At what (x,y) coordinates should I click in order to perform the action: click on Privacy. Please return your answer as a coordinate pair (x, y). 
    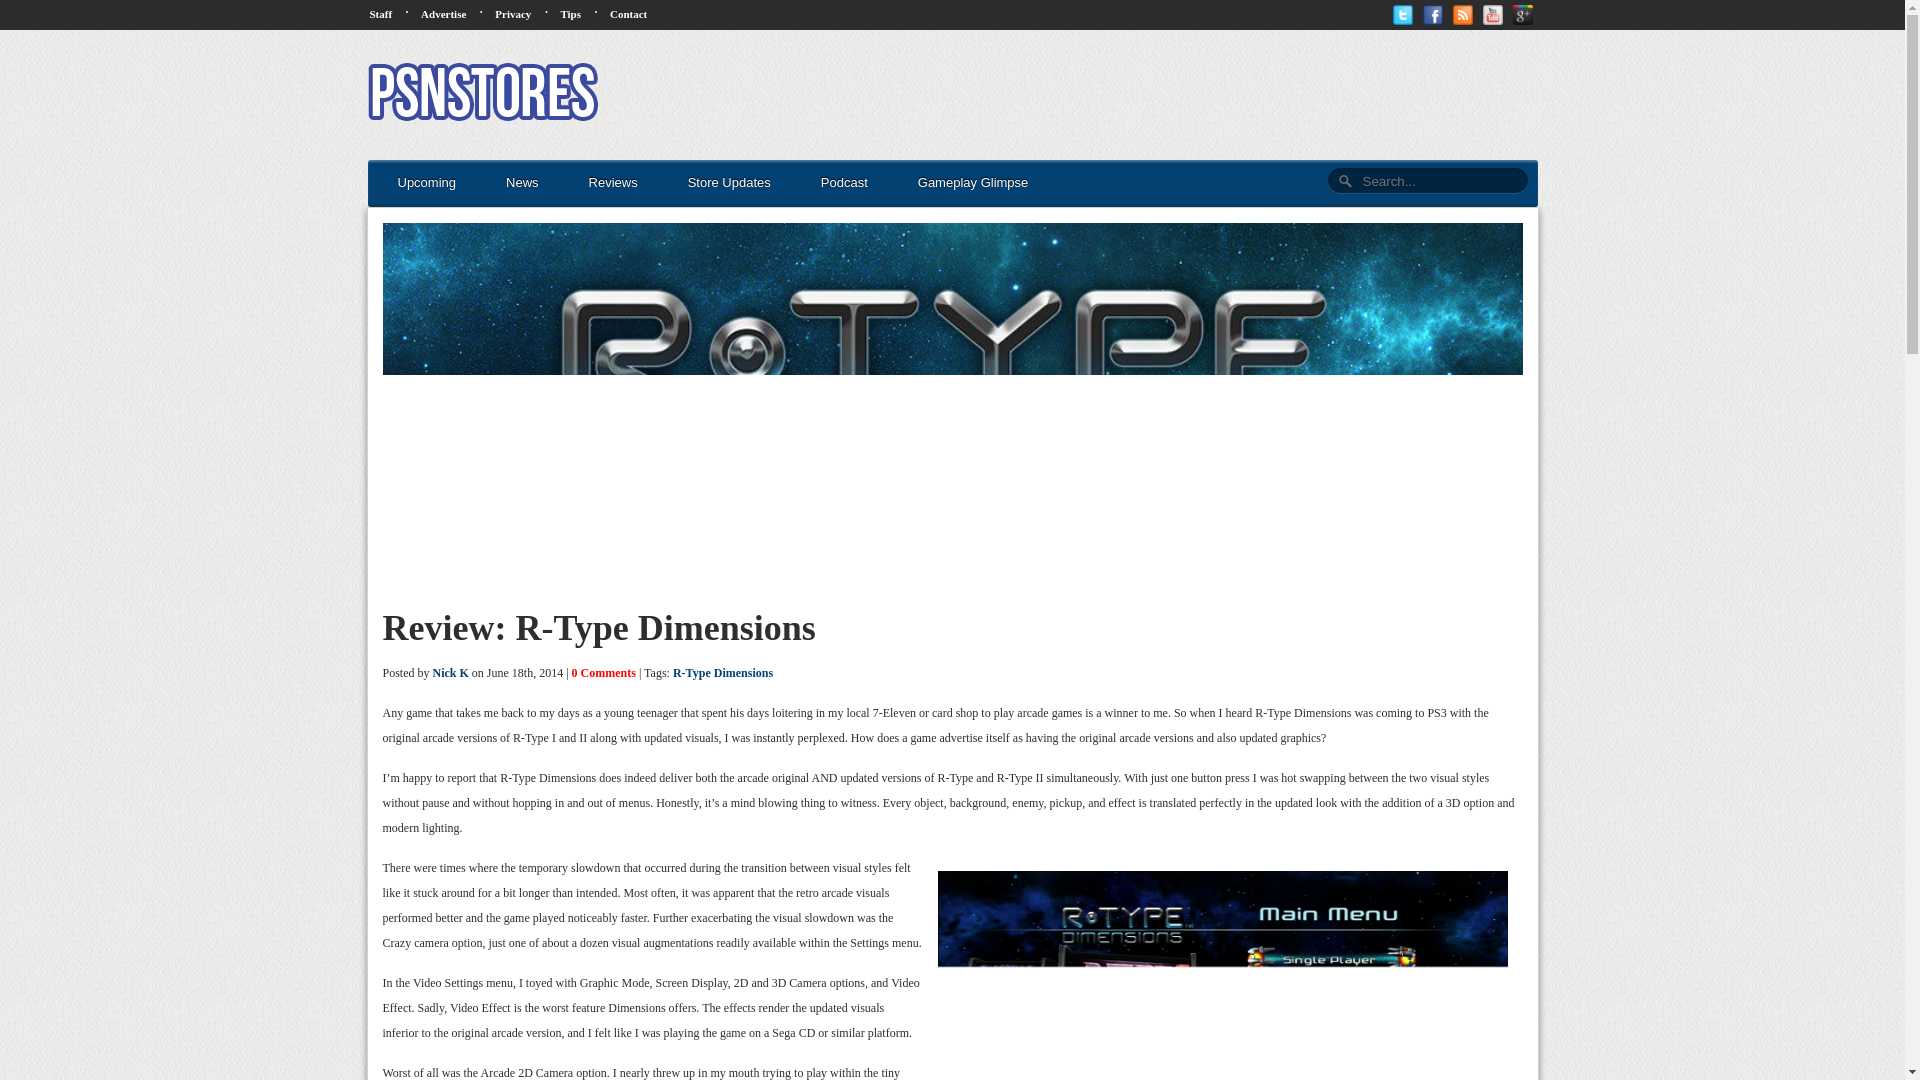
    Looking at the image, I should click on (513, 14).